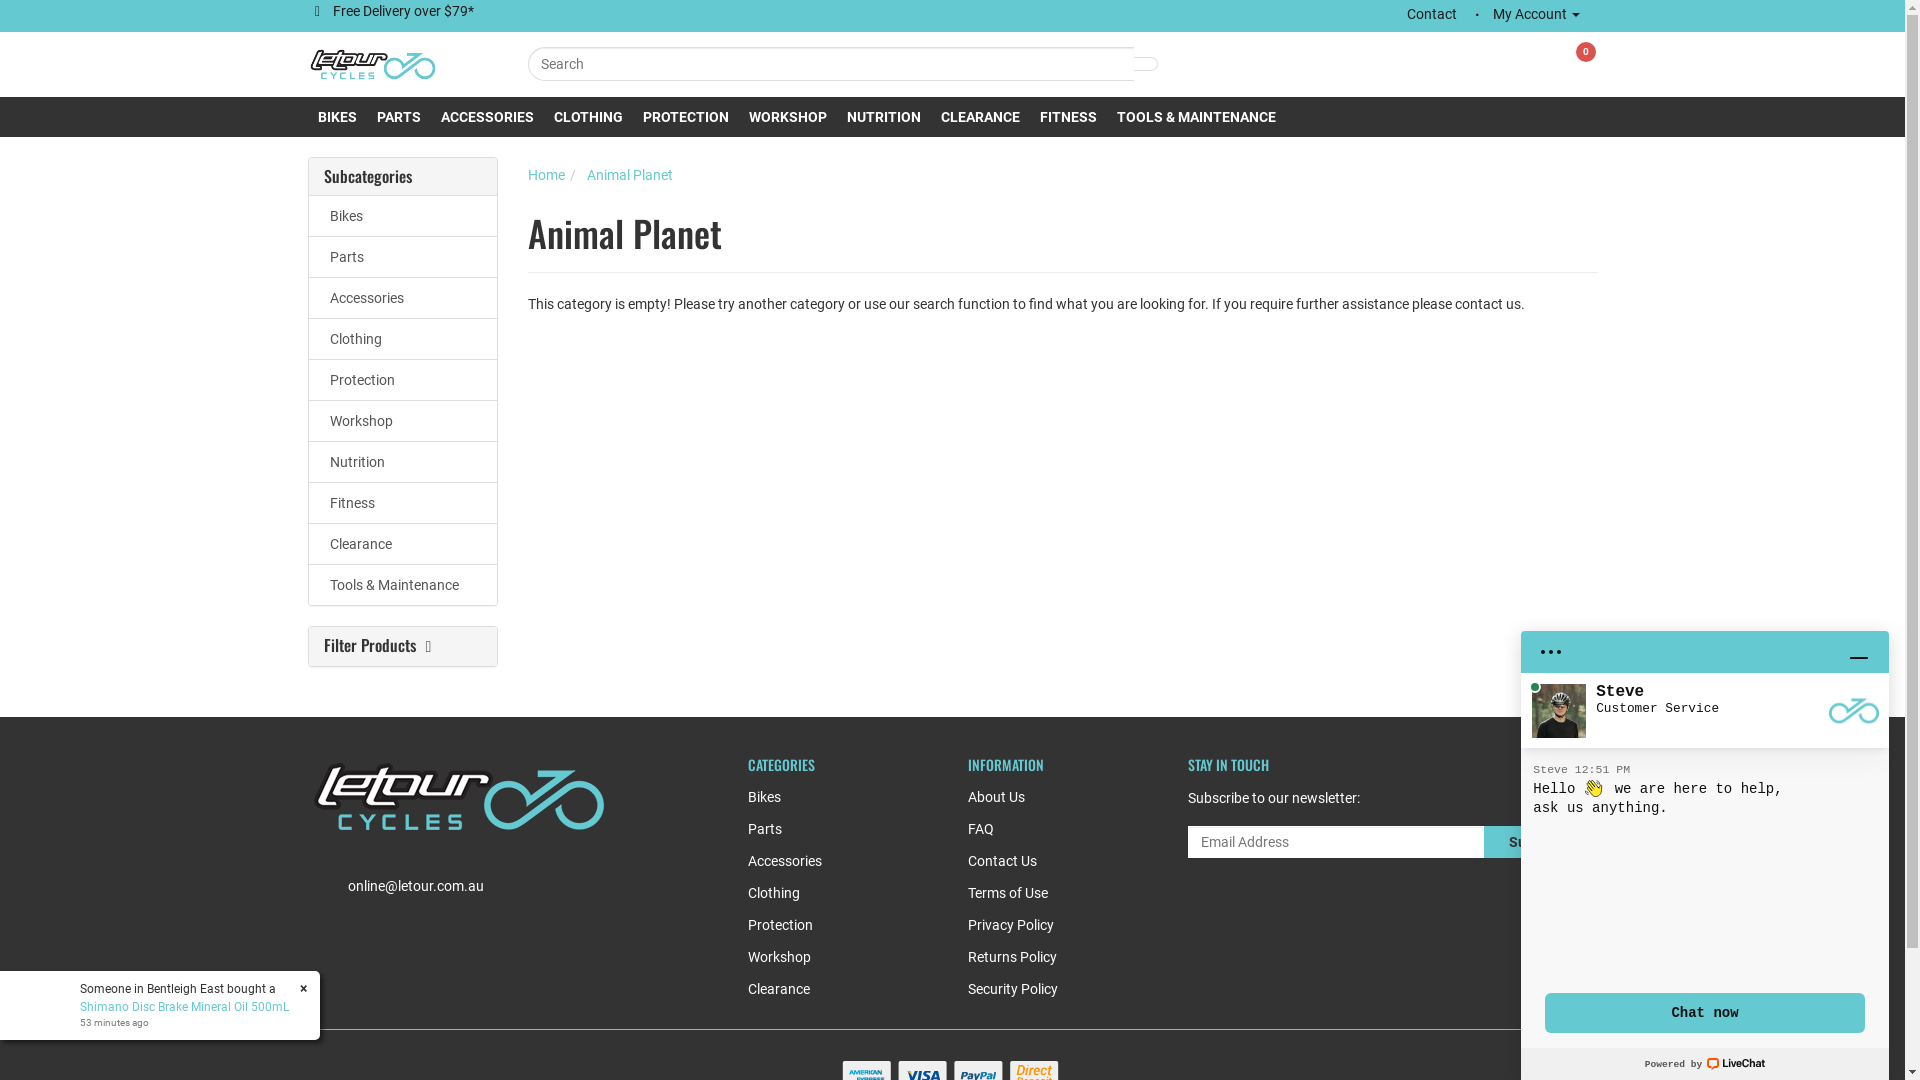  I want to click on 0, so click(1586, 43).